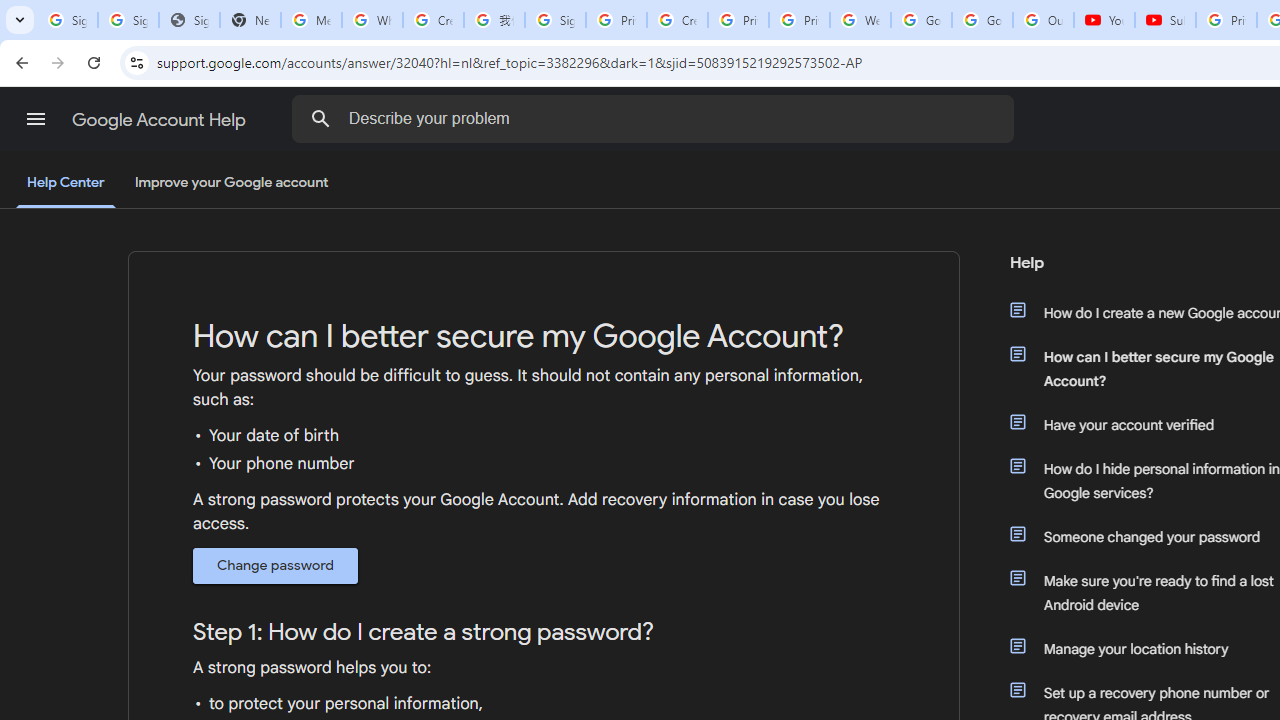  I want to click on Who is my administrator? - Google Account Help, so click(372, 20).